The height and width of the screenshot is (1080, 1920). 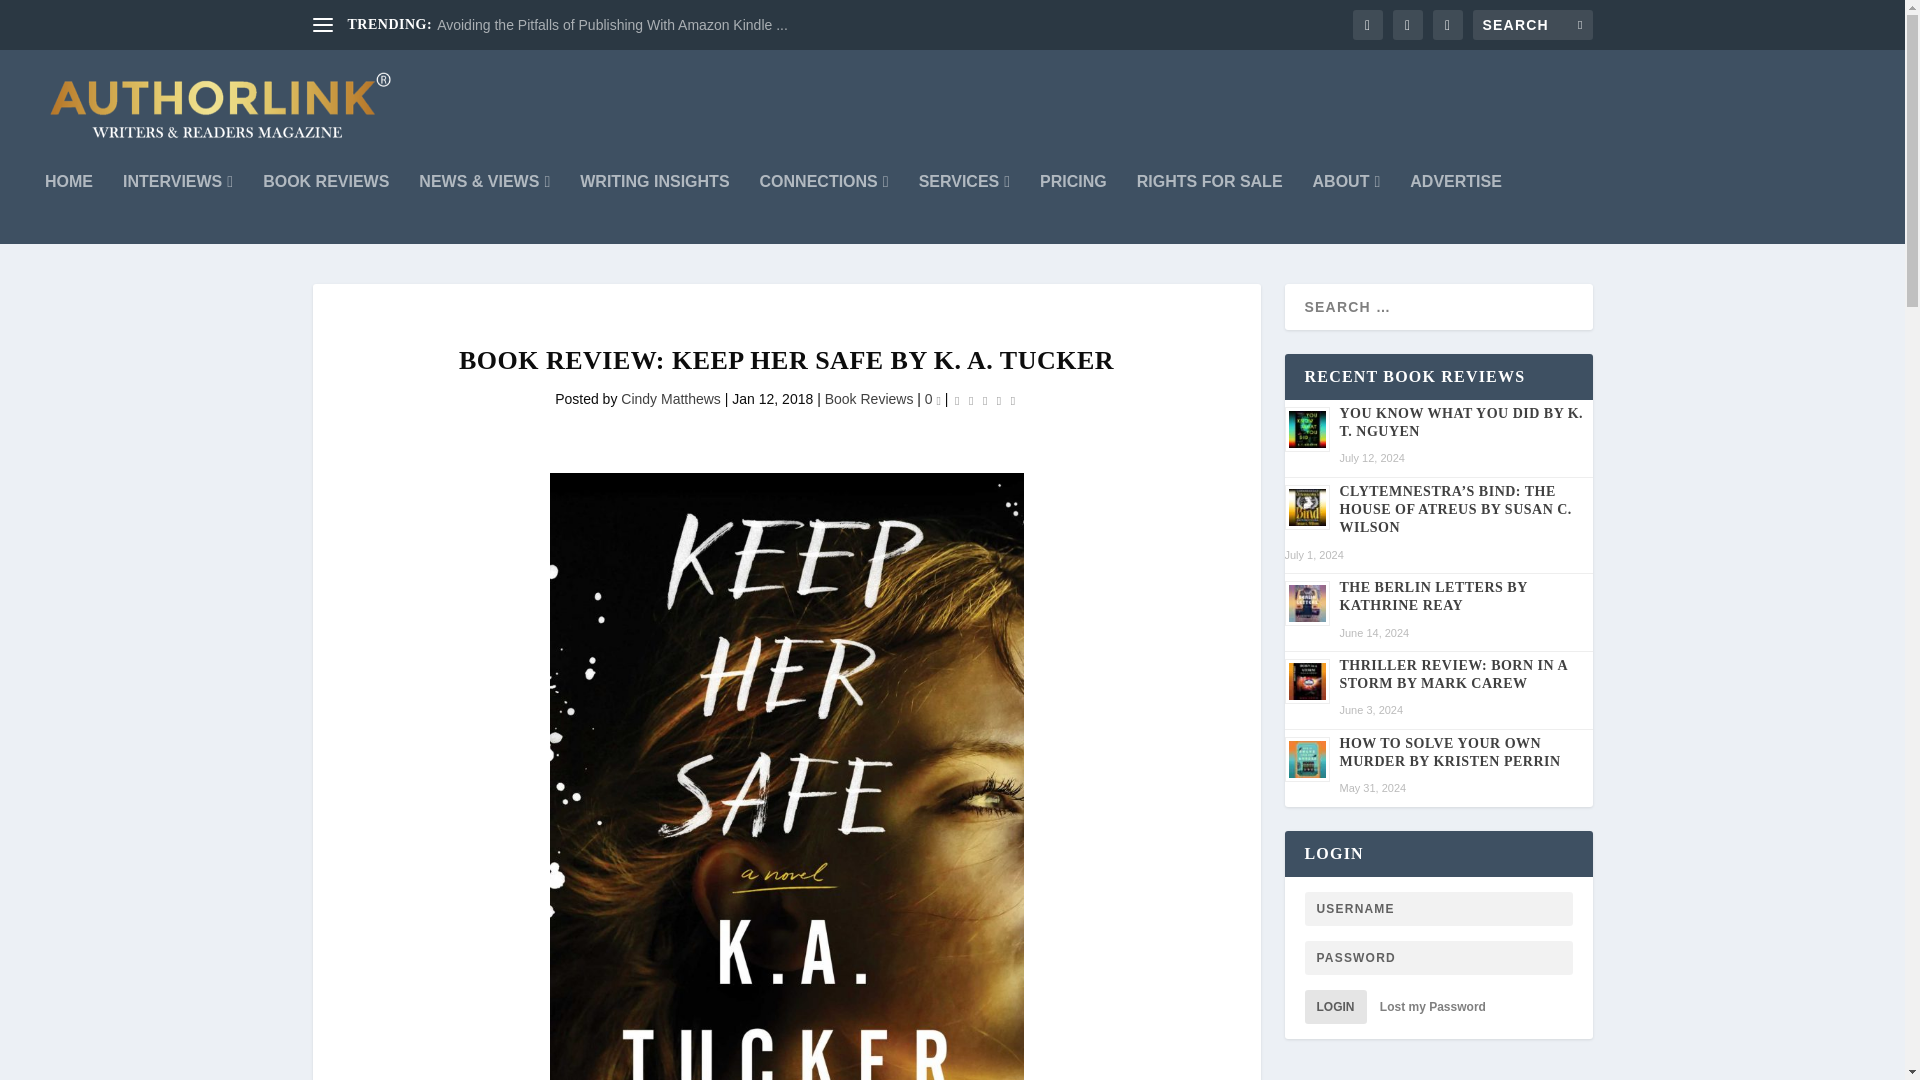 I want to click on INTERVIEWS, so click(x=177, y=208).